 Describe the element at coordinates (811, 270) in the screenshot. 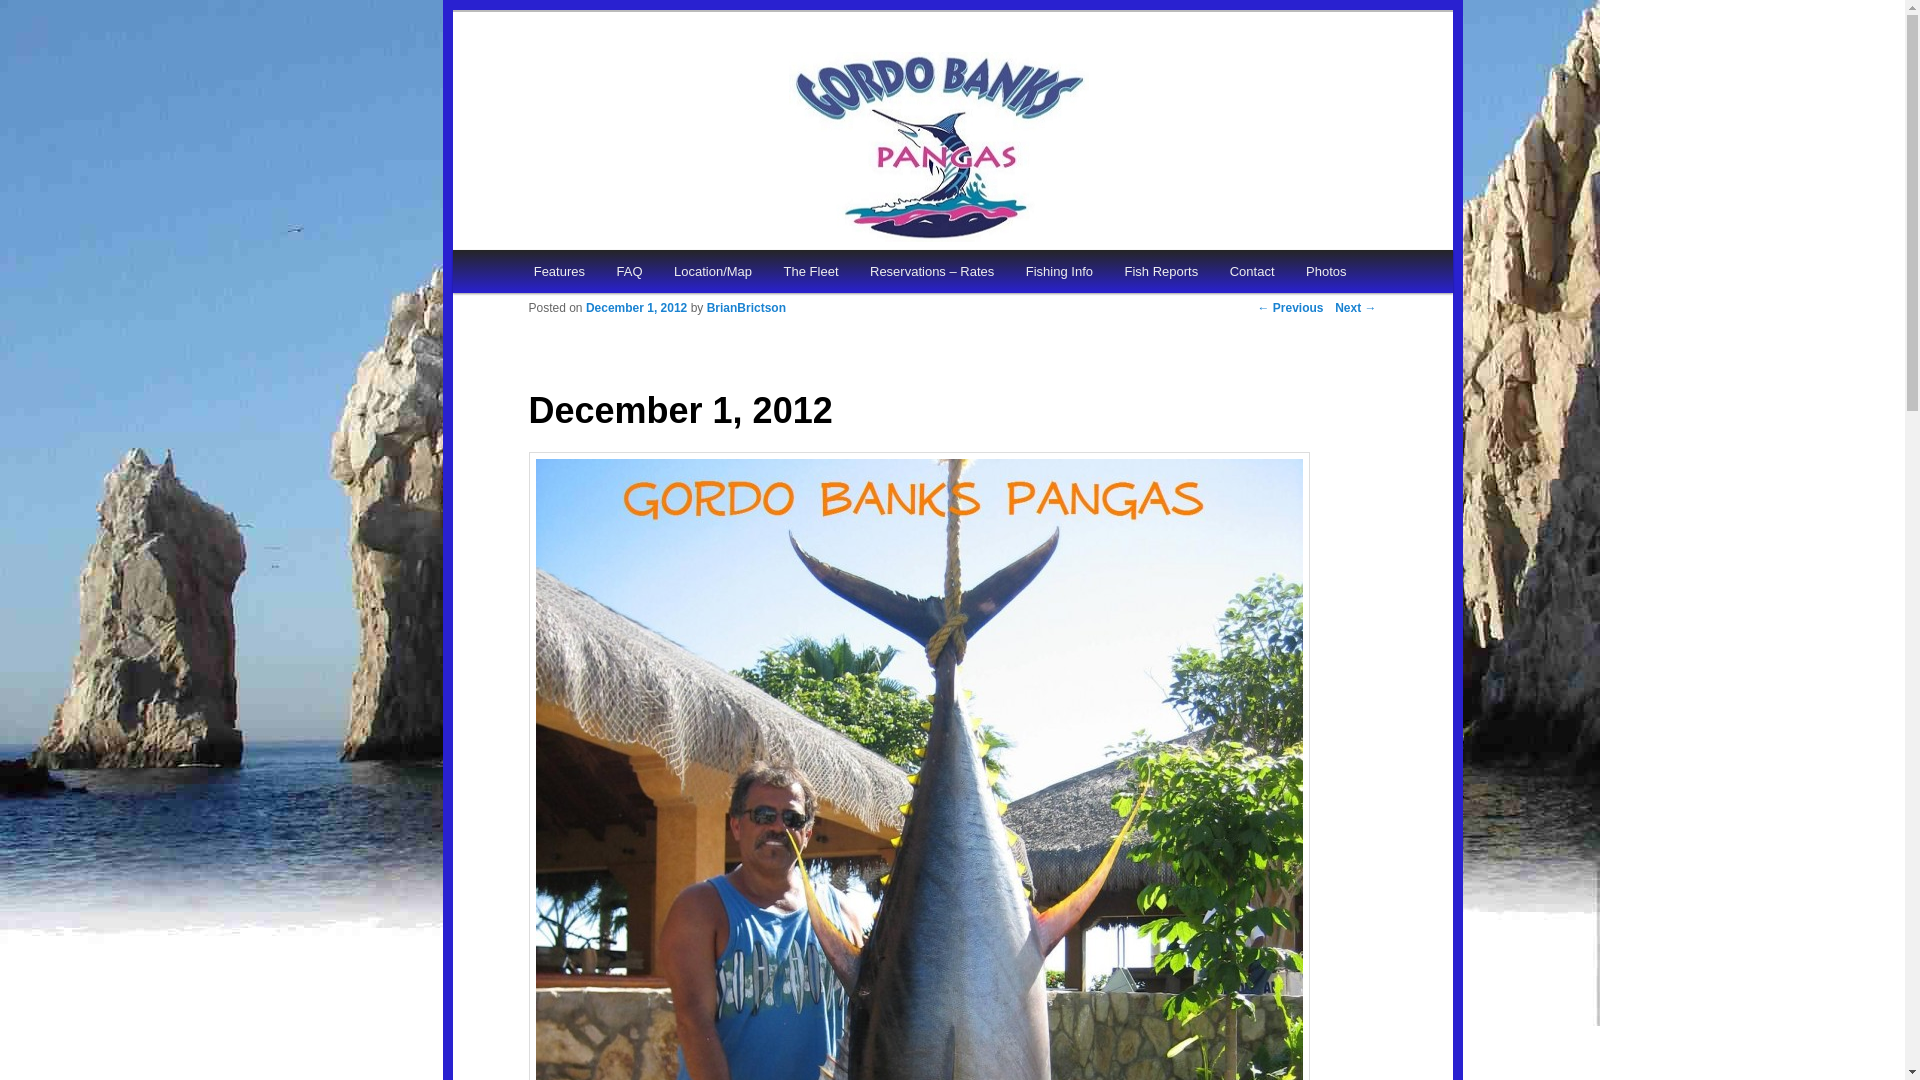

I see `The Fleet` at that location.